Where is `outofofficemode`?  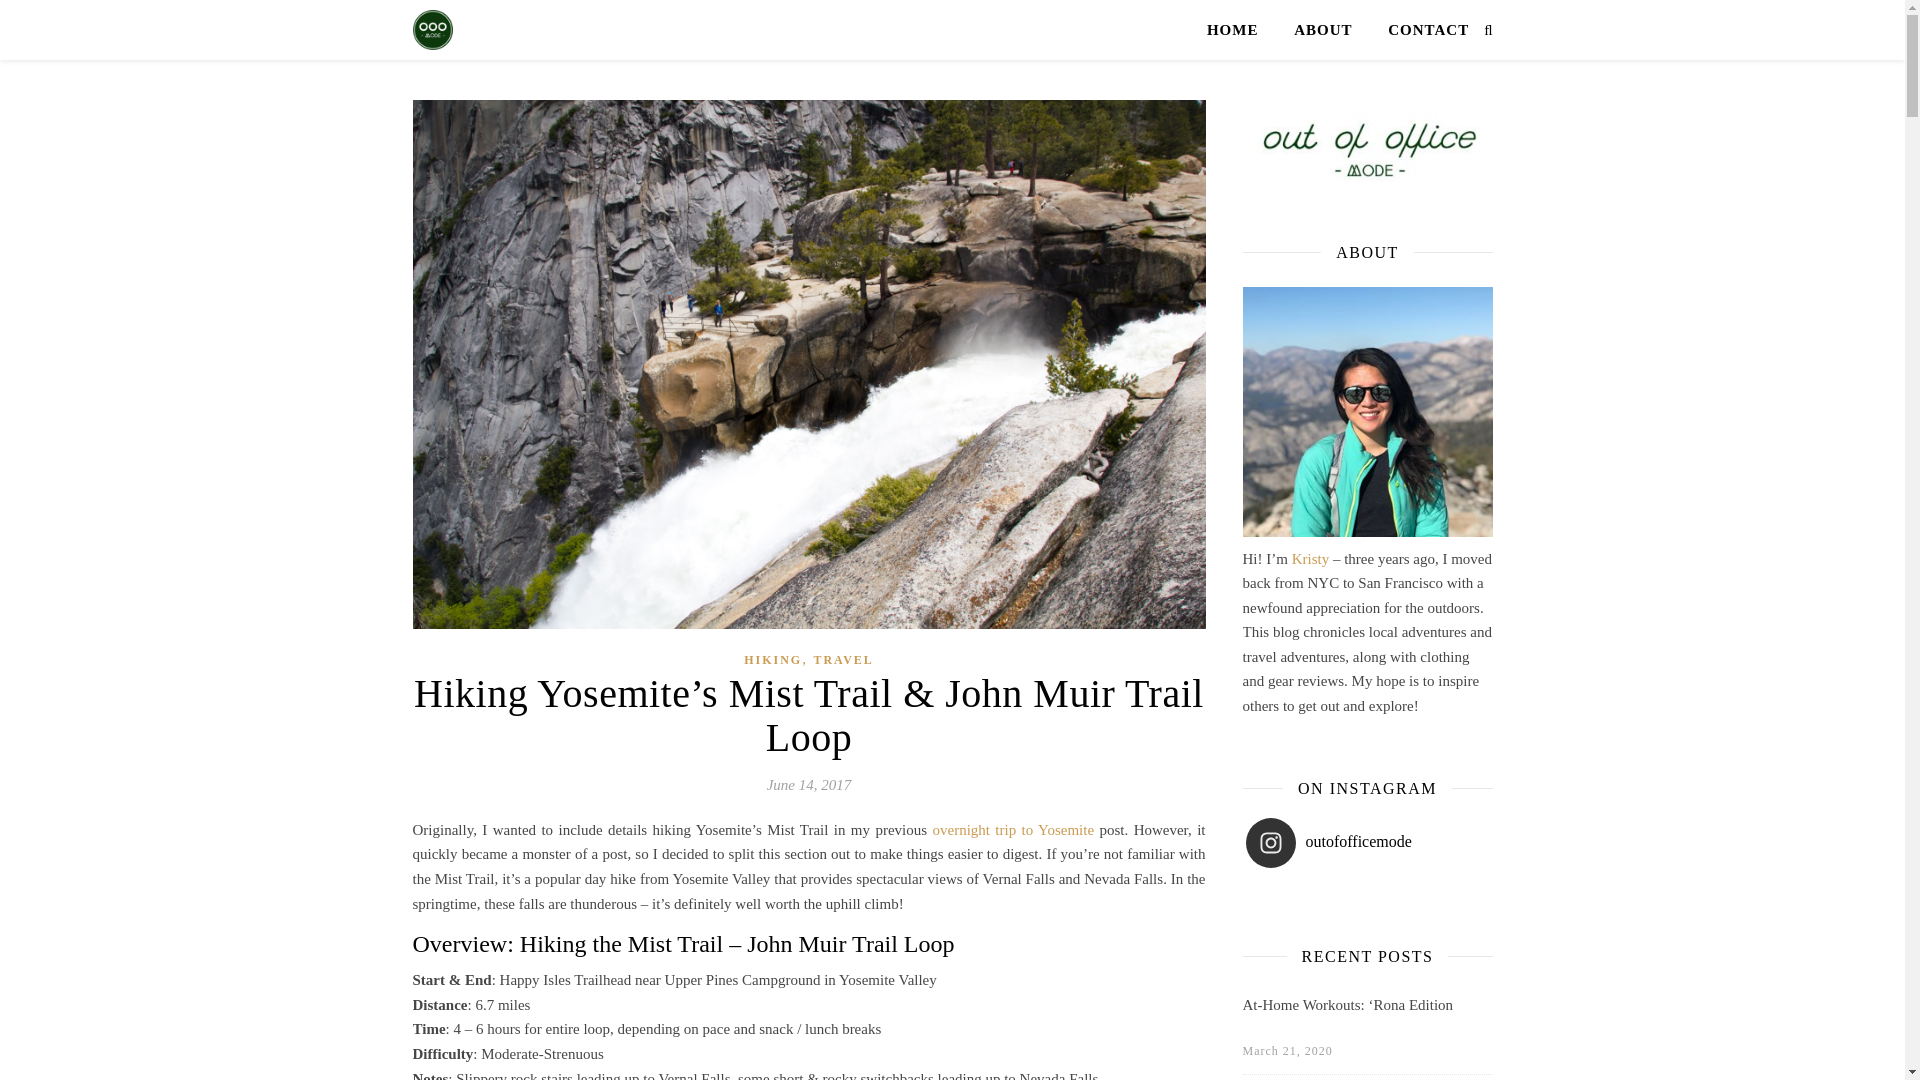 outofofficemode is located at coordinates (1354, 842).